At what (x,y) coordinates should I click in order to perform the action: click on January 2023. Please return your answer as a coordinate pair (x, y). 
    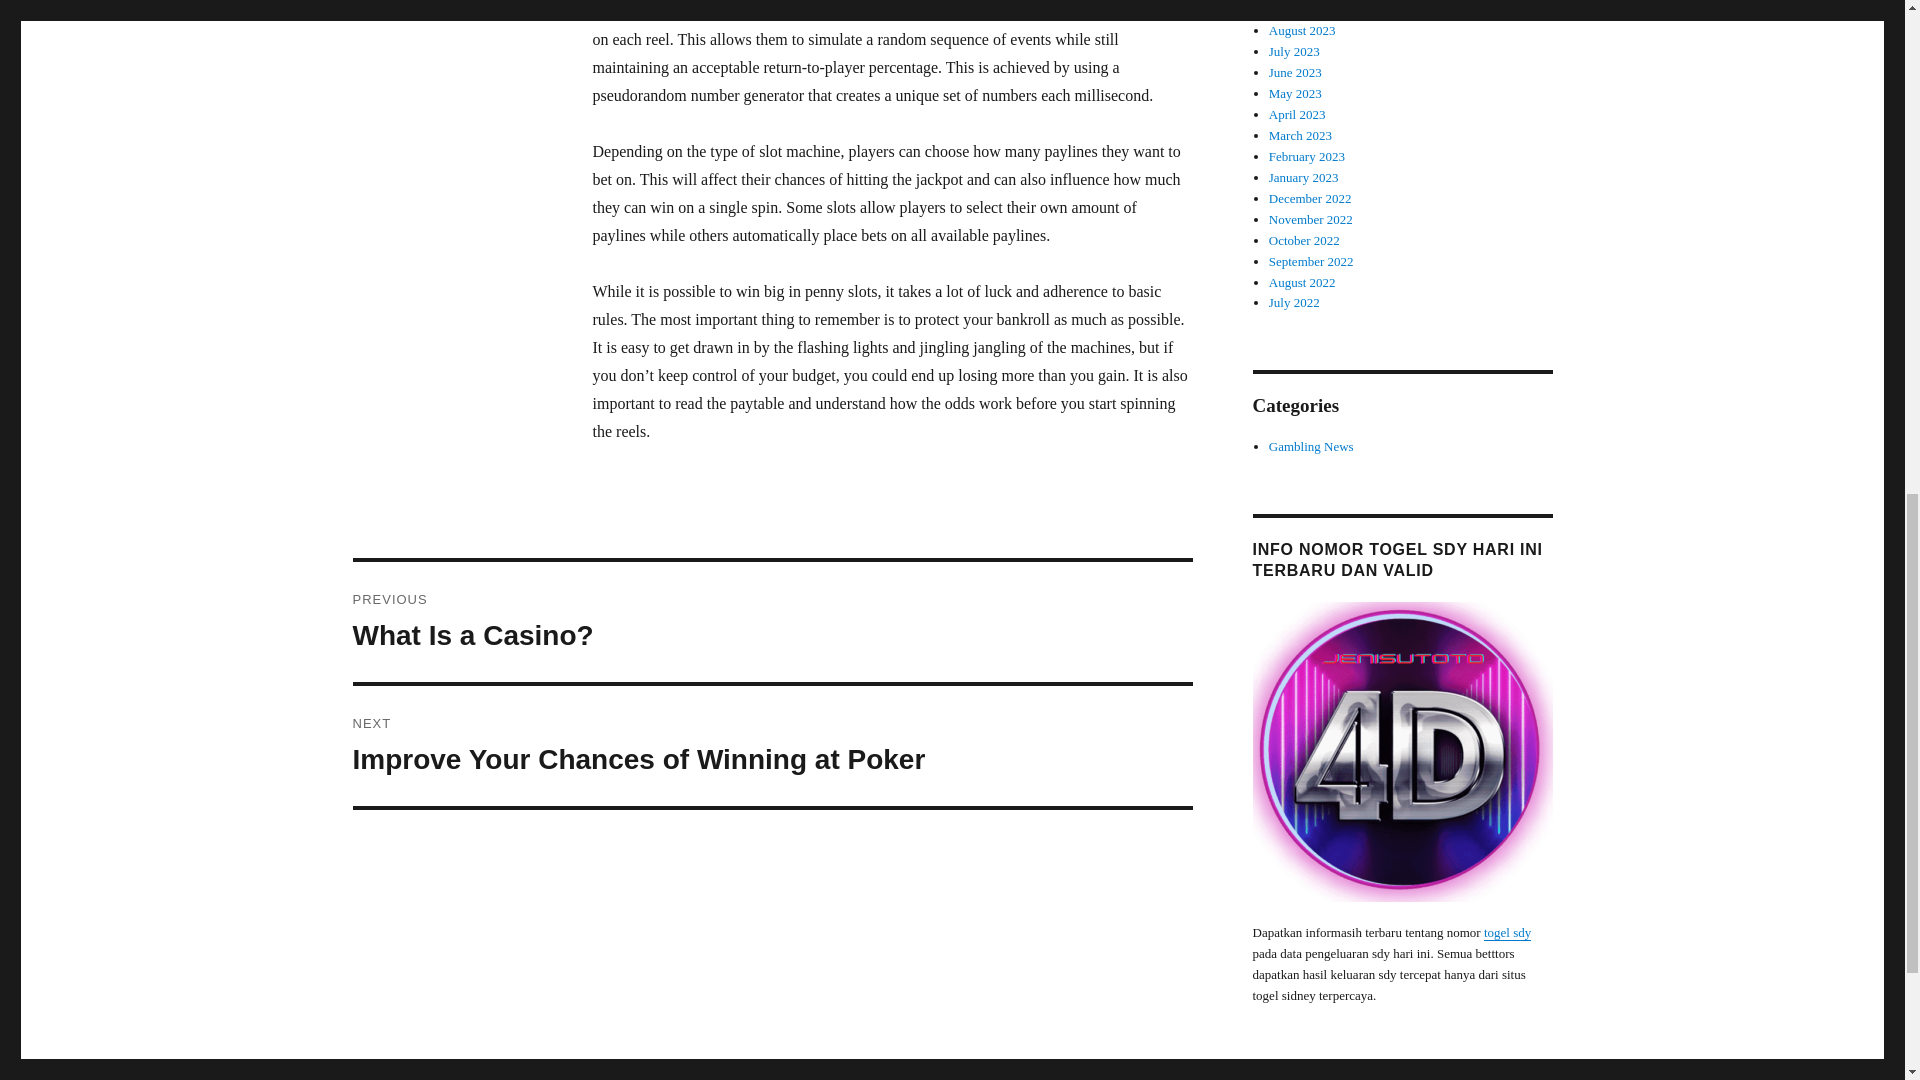
    Looking at the image, I should click on (1304, 240).